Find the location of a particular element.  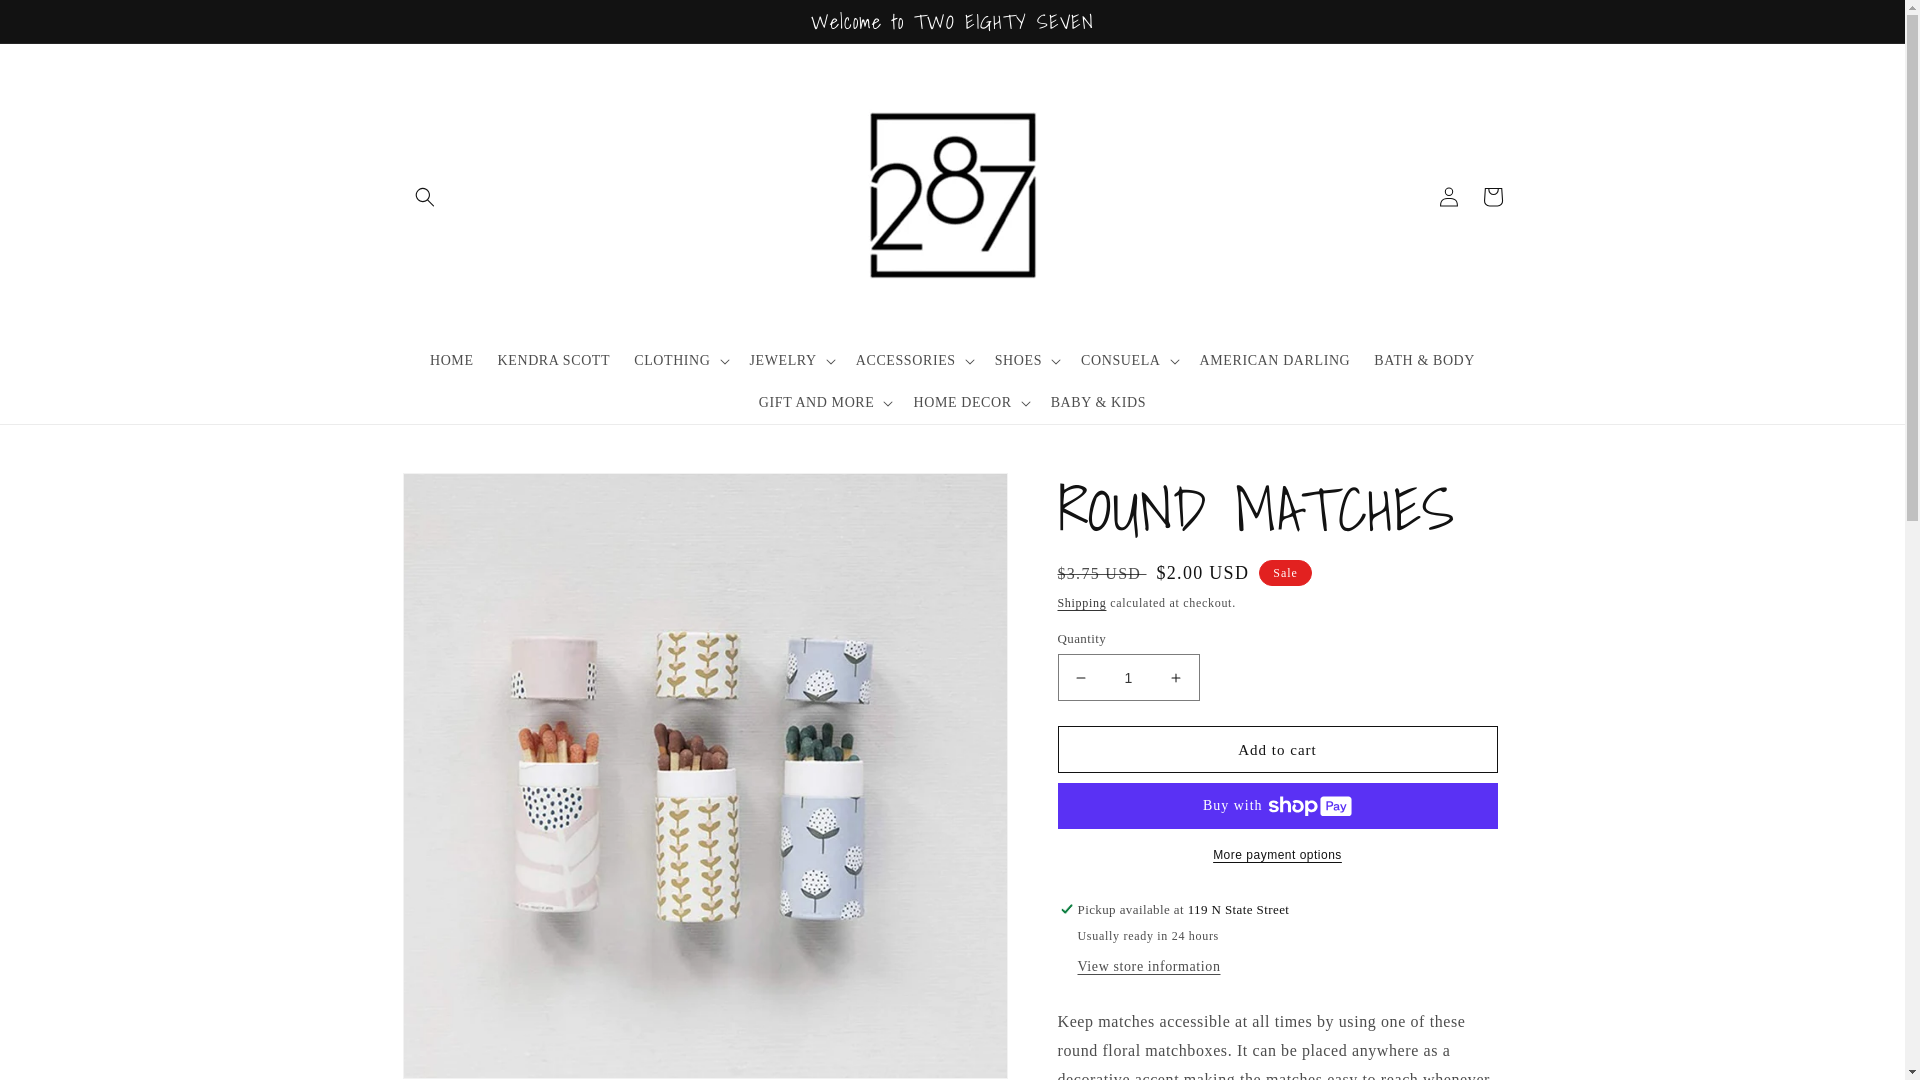

BATH & BODY is located at coordinates (1424, 361).